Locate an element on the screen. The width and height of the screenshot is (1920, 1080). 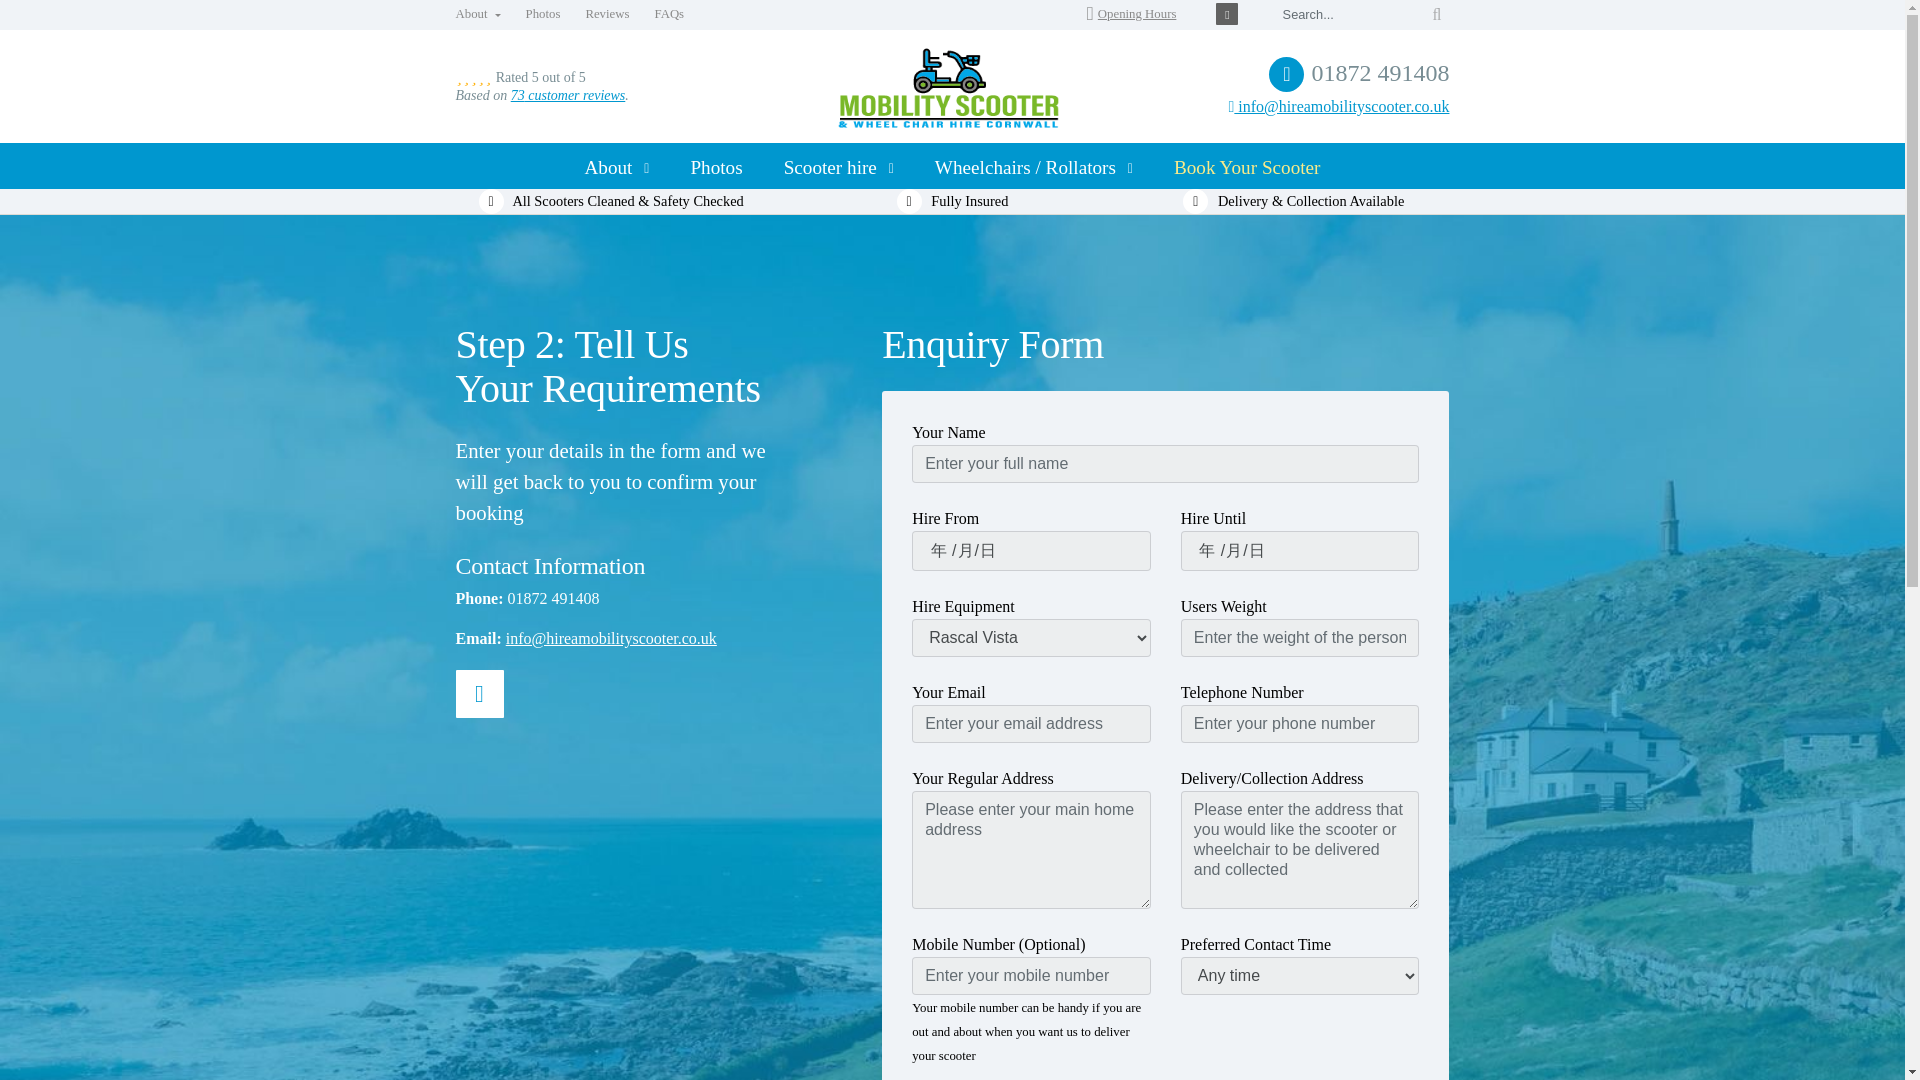
Scooter hire is located at coordinates (838, 166).